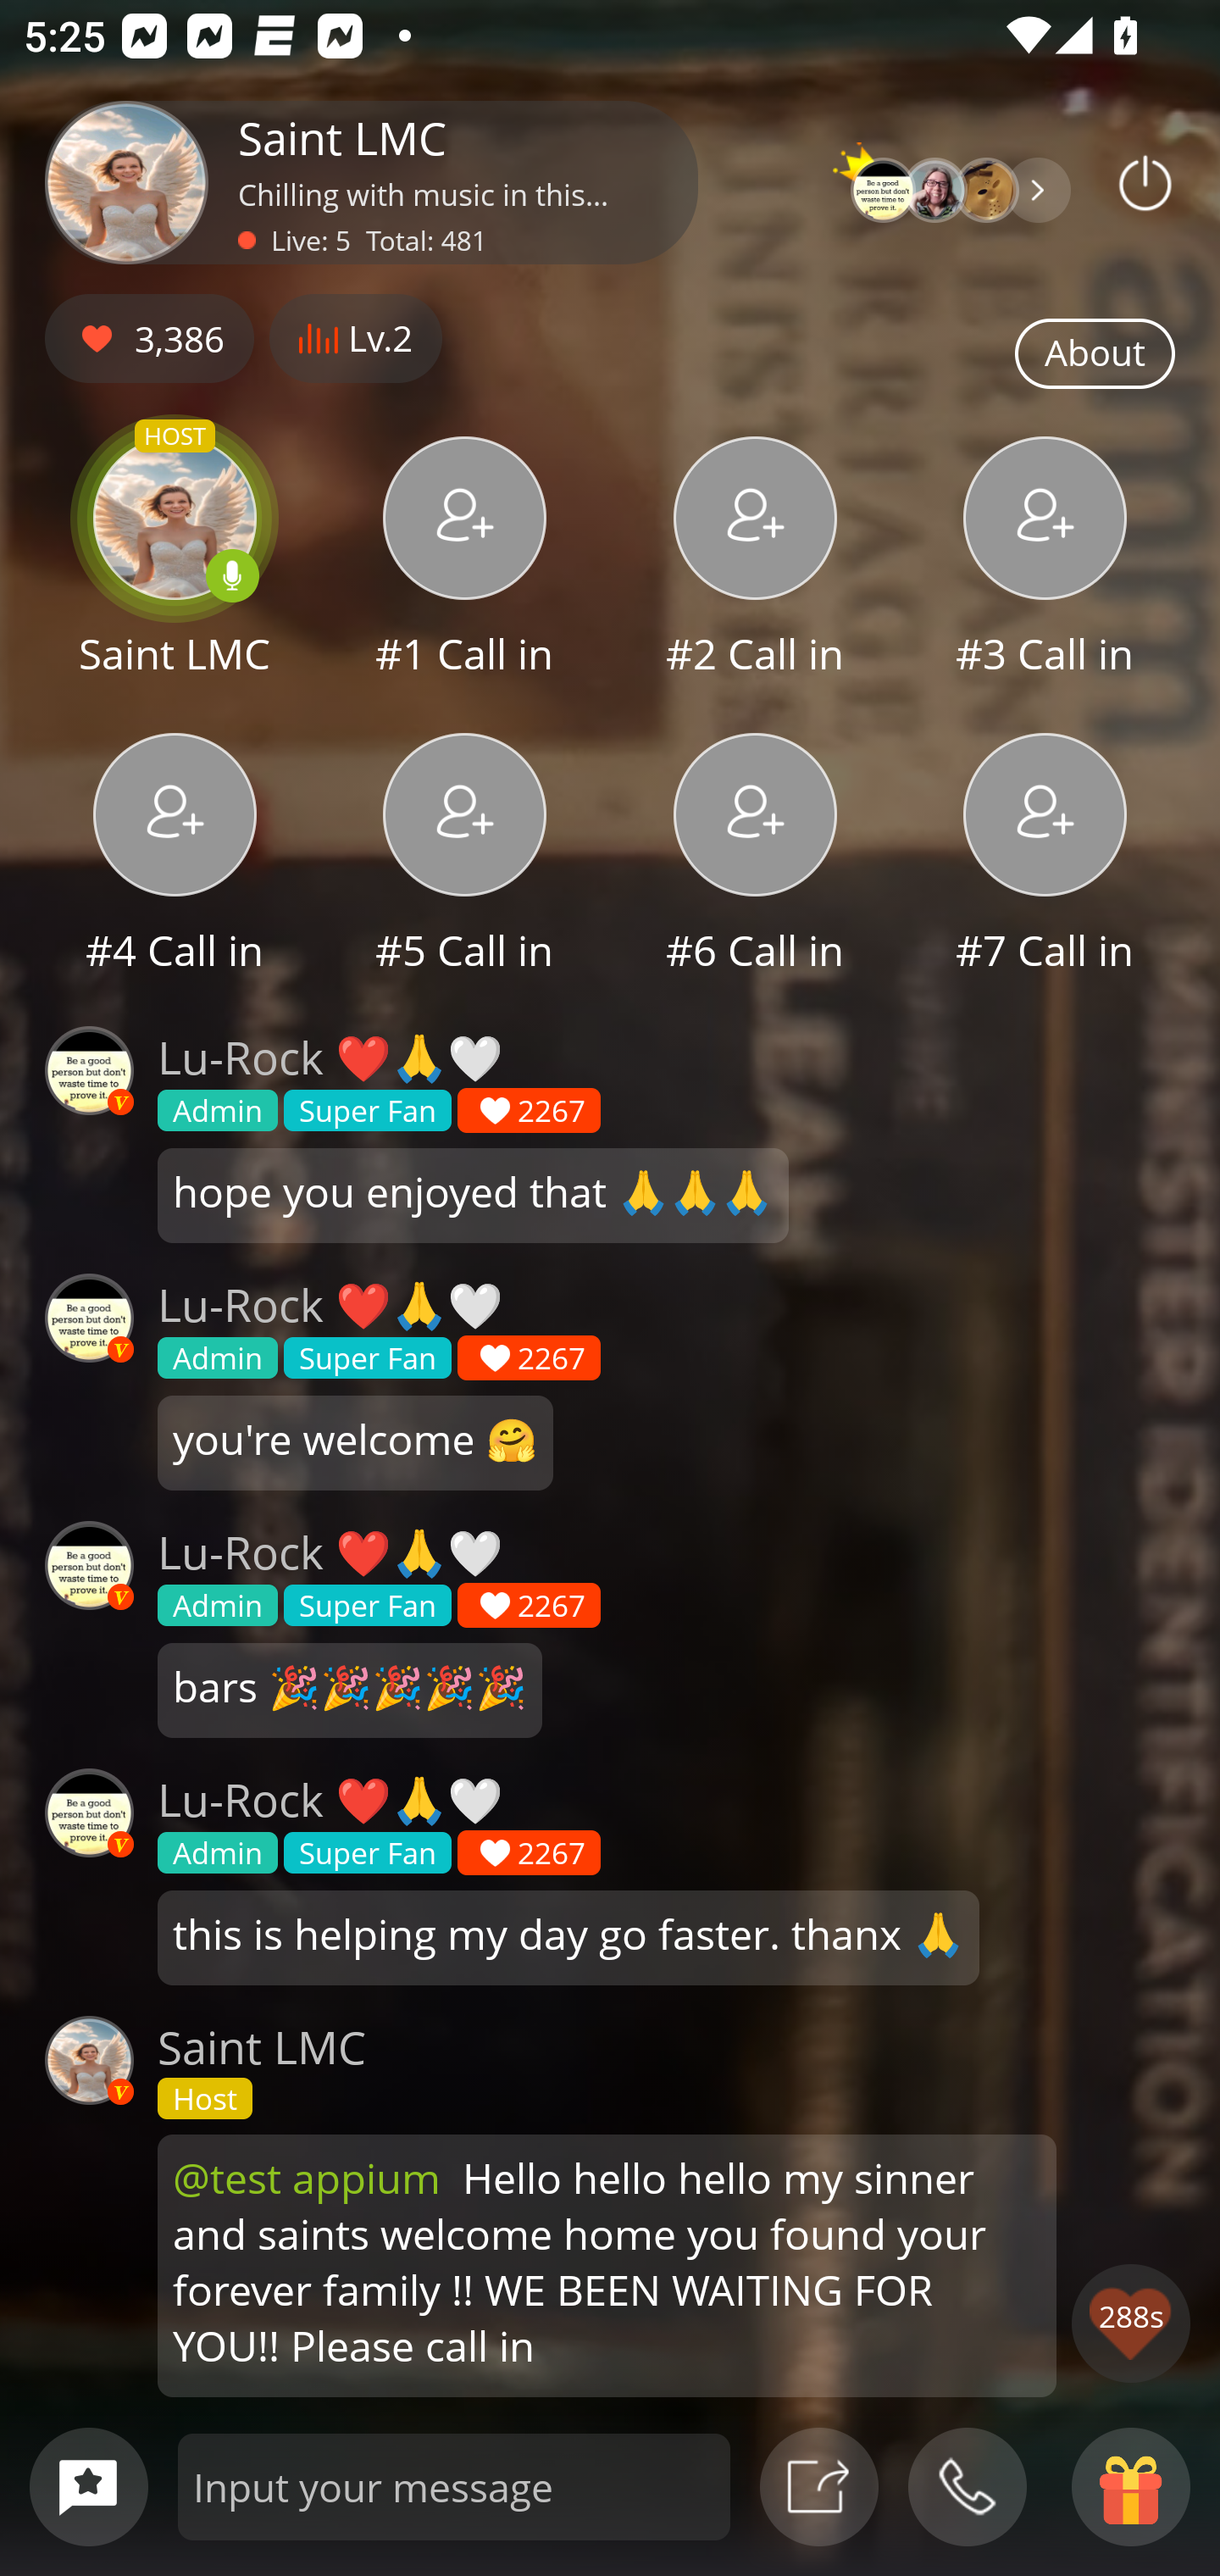  I want to click on #7 Call in, so click(1045, 856).